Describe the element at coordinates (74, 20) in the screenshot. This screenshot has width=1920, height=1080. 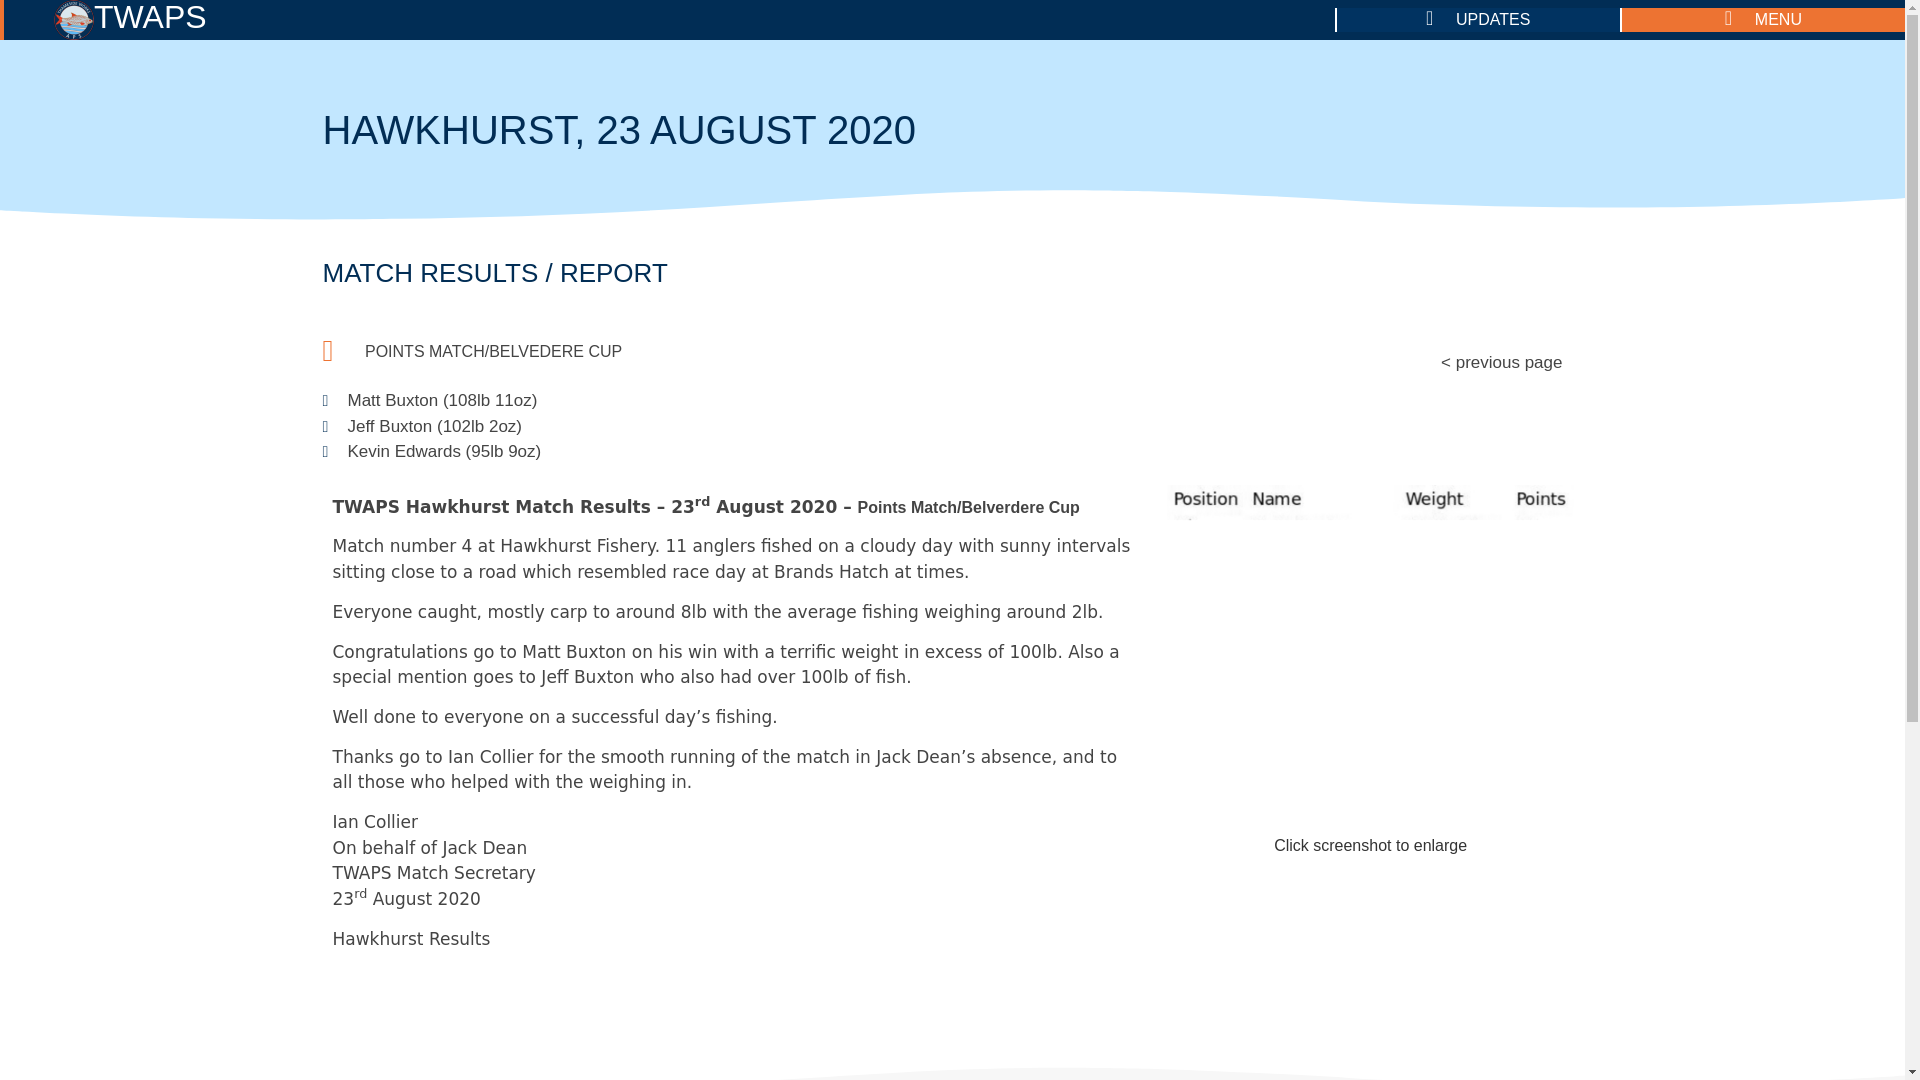
I see `Thameside Works and Angling Preservation Society` at that location.